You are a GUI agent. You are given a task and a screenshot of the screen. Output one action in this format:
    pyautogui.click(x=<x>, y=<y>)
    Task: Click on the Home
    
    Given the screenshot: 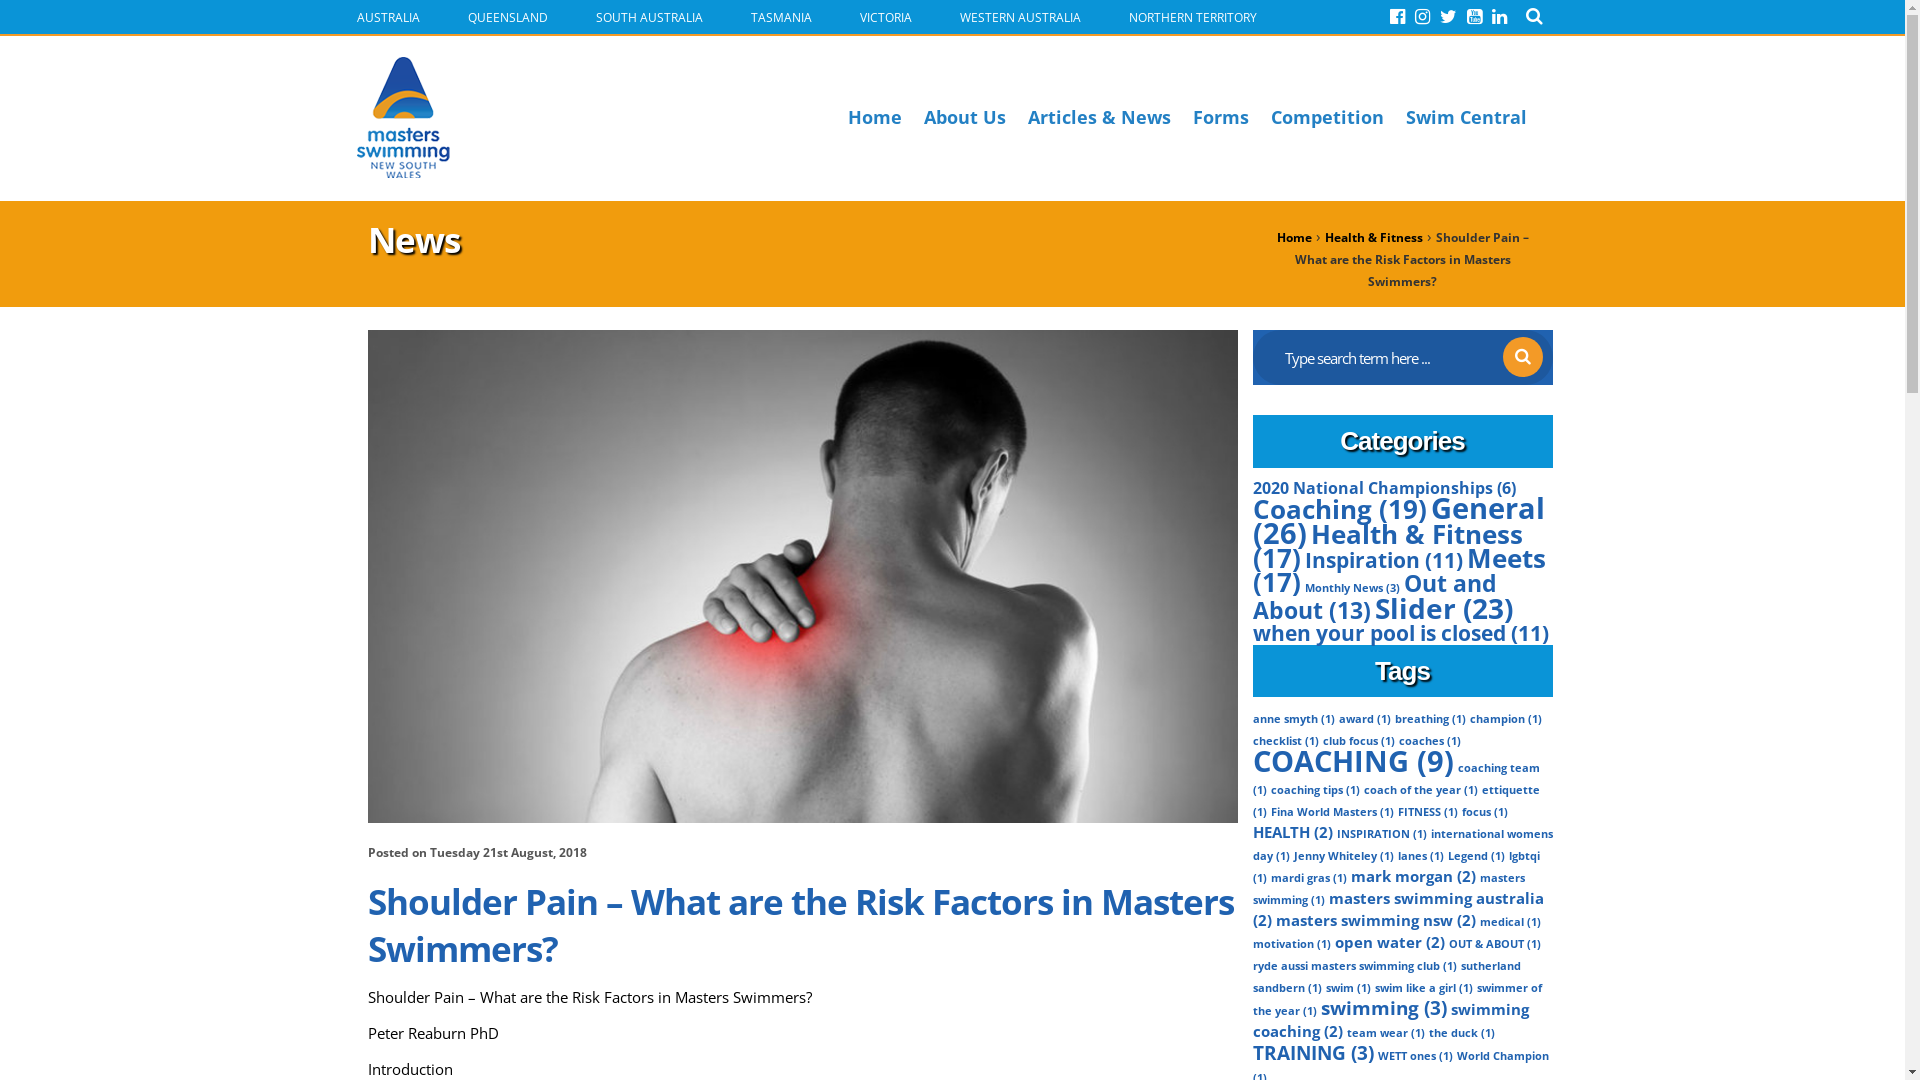 What is the action you would take?
    pyautogui.click(x=1294, y=238)
    